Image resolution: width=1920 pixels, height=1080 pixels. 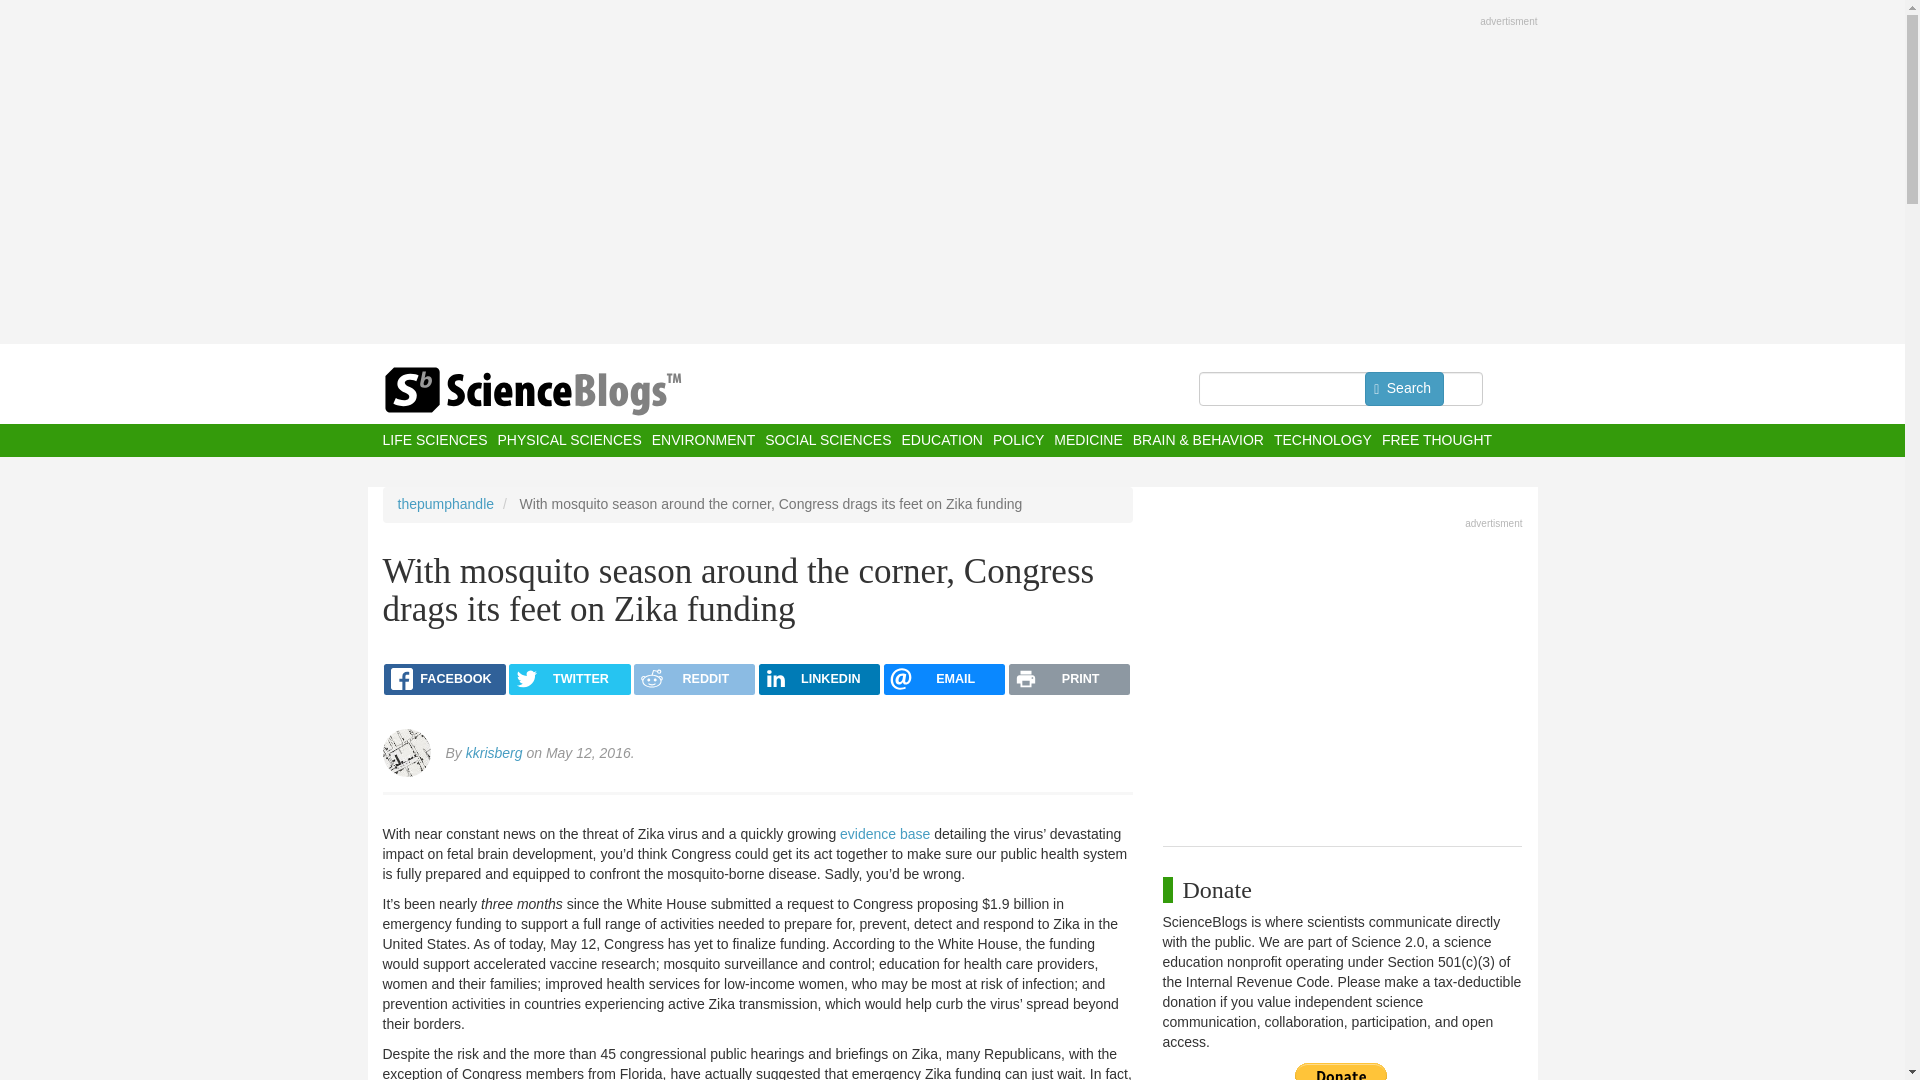 I want to click on Home, so click(x=572, y=391).